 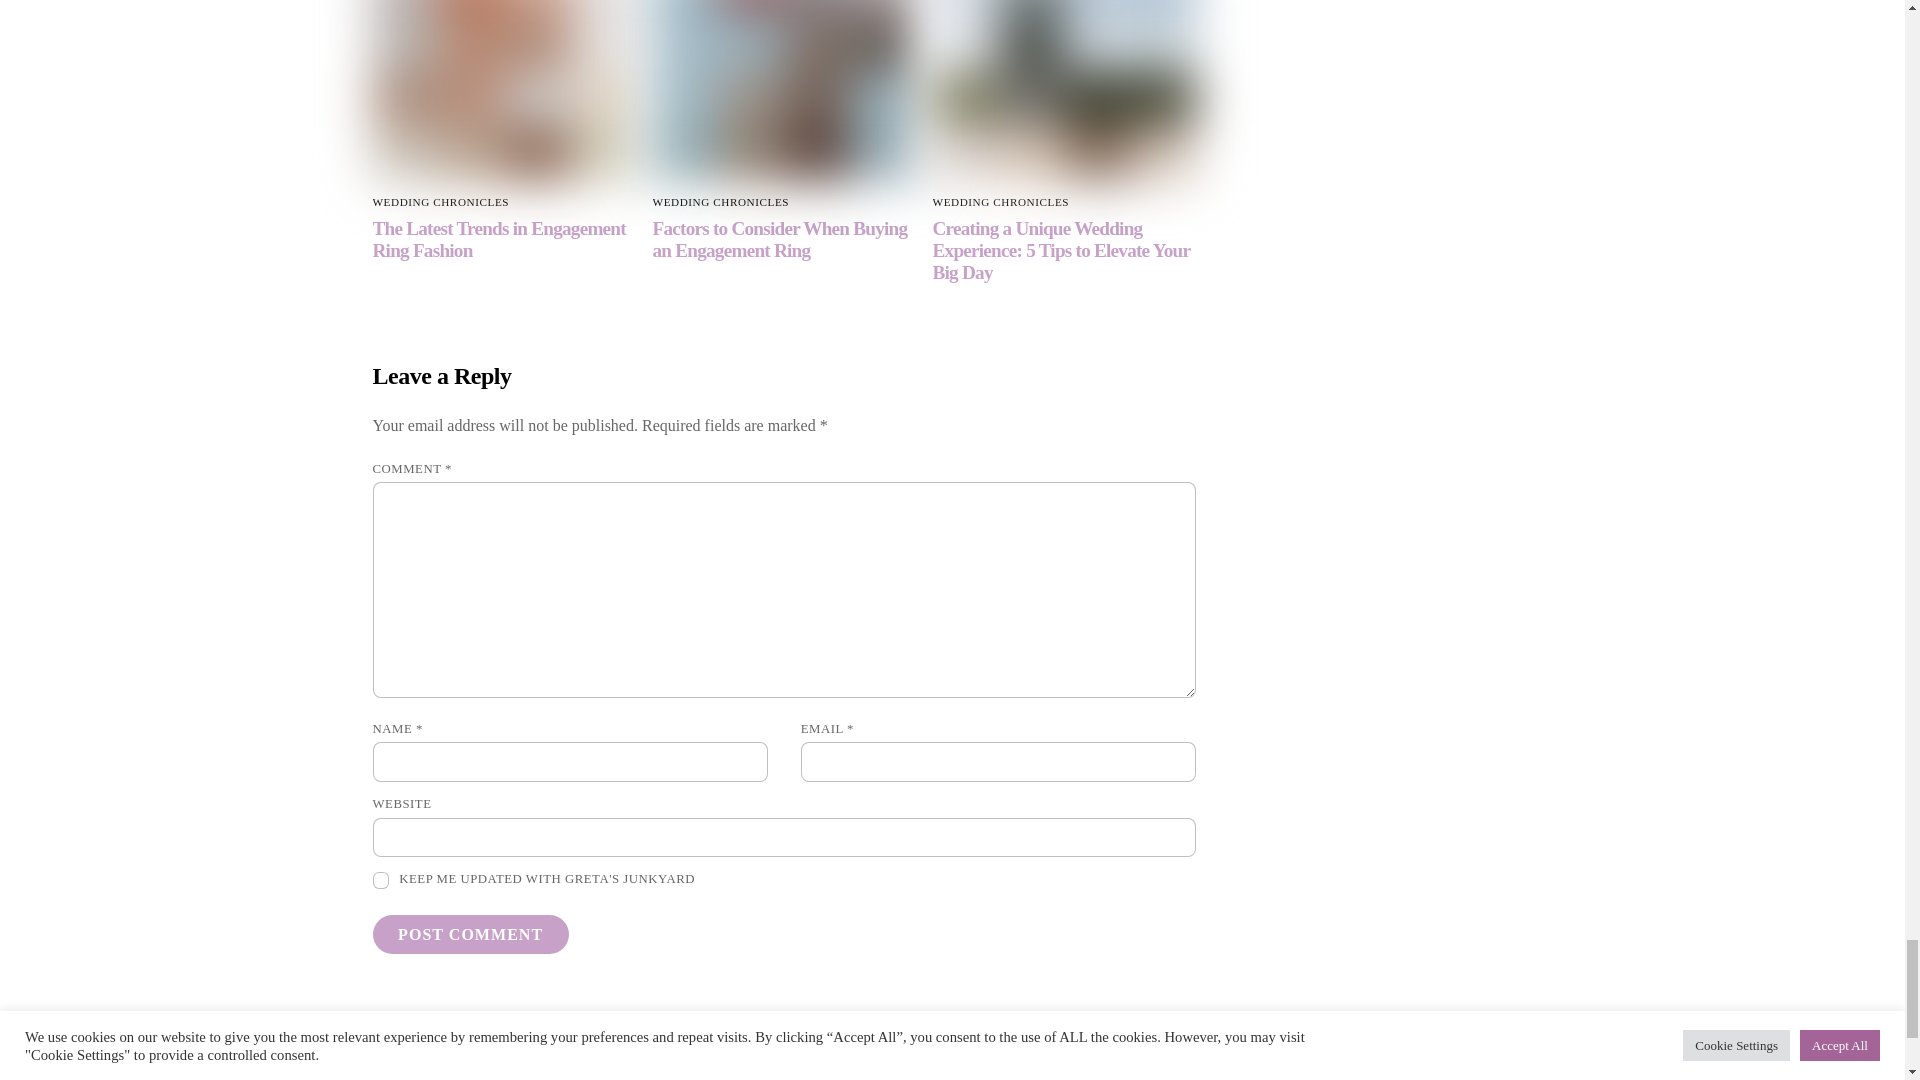 What do you see at coordinates (1064, 791) in the screenshot?
I see `destination wedding 1` at bounding box center [1064, 791].